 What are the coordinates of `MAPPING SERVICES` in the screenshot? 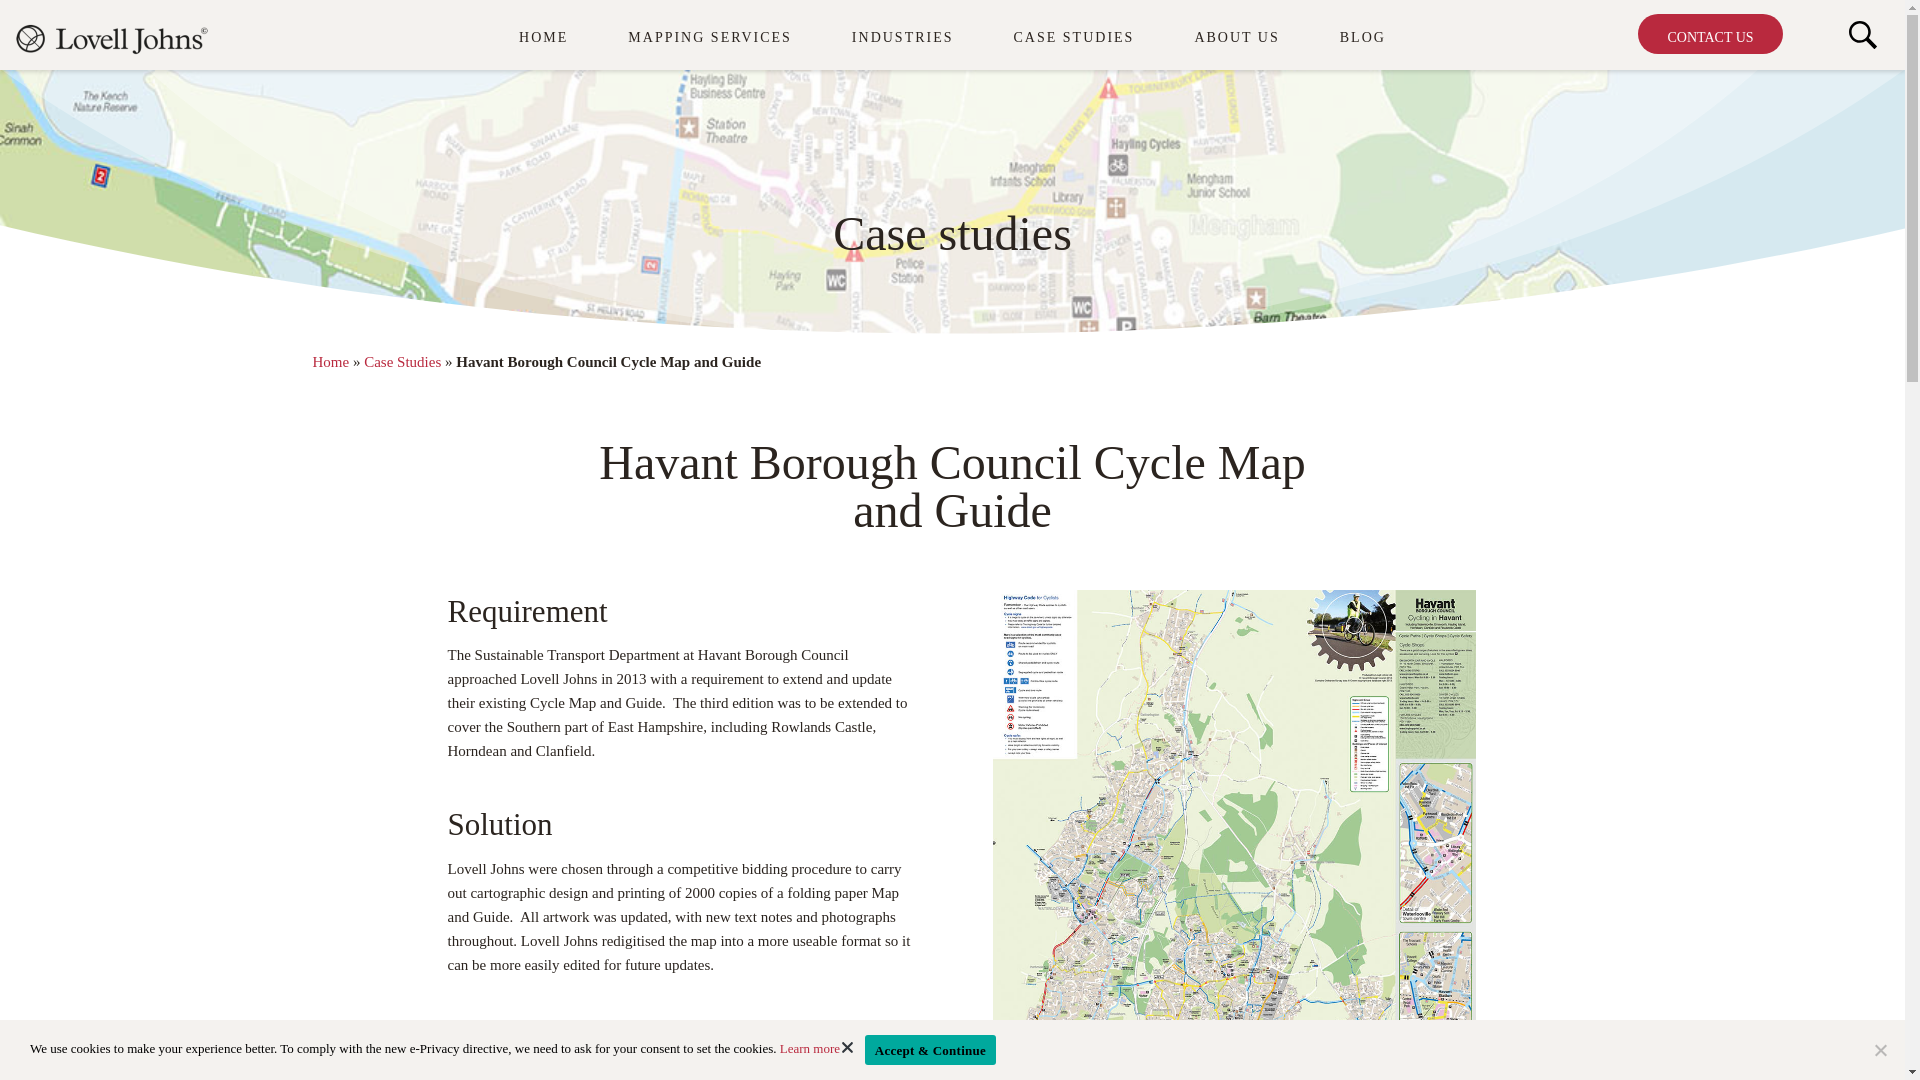 It's located at (709, 37).